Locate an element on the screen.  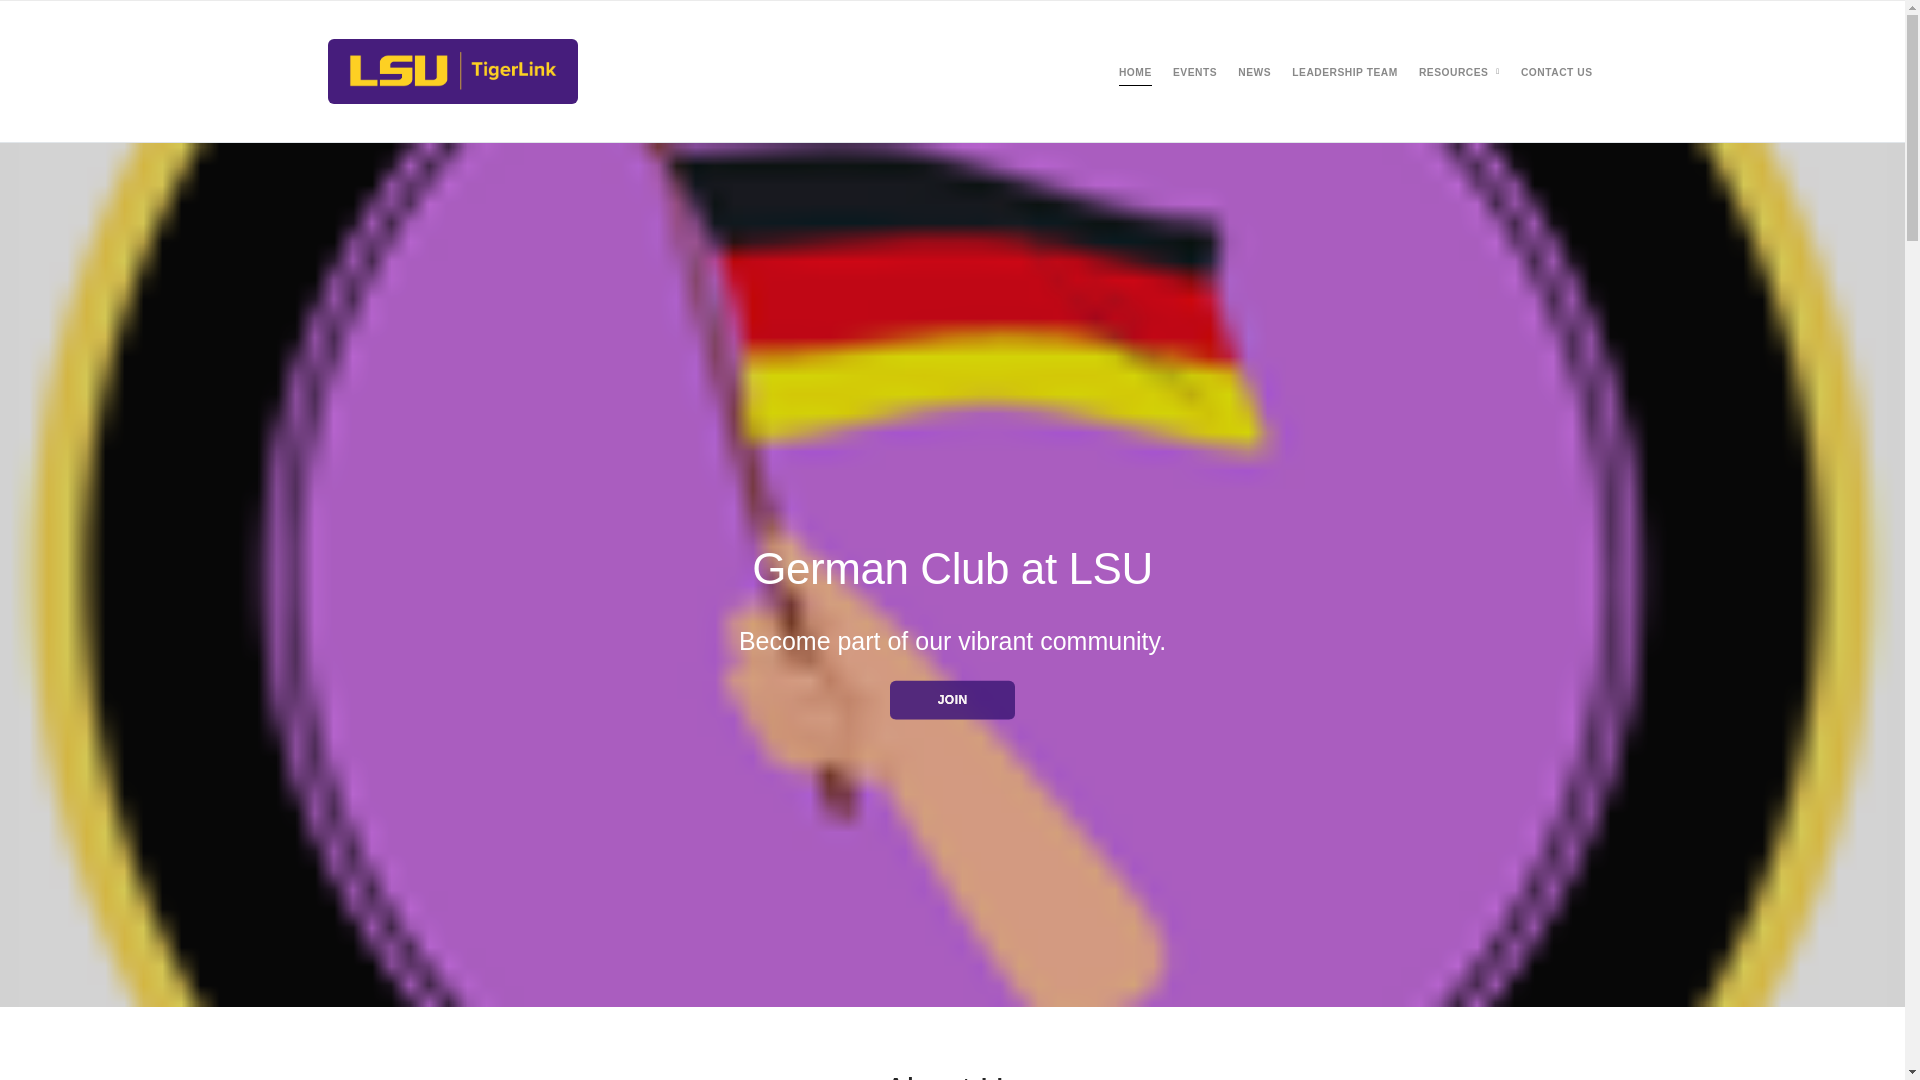
JOIN is located at coordinates (952, 700).